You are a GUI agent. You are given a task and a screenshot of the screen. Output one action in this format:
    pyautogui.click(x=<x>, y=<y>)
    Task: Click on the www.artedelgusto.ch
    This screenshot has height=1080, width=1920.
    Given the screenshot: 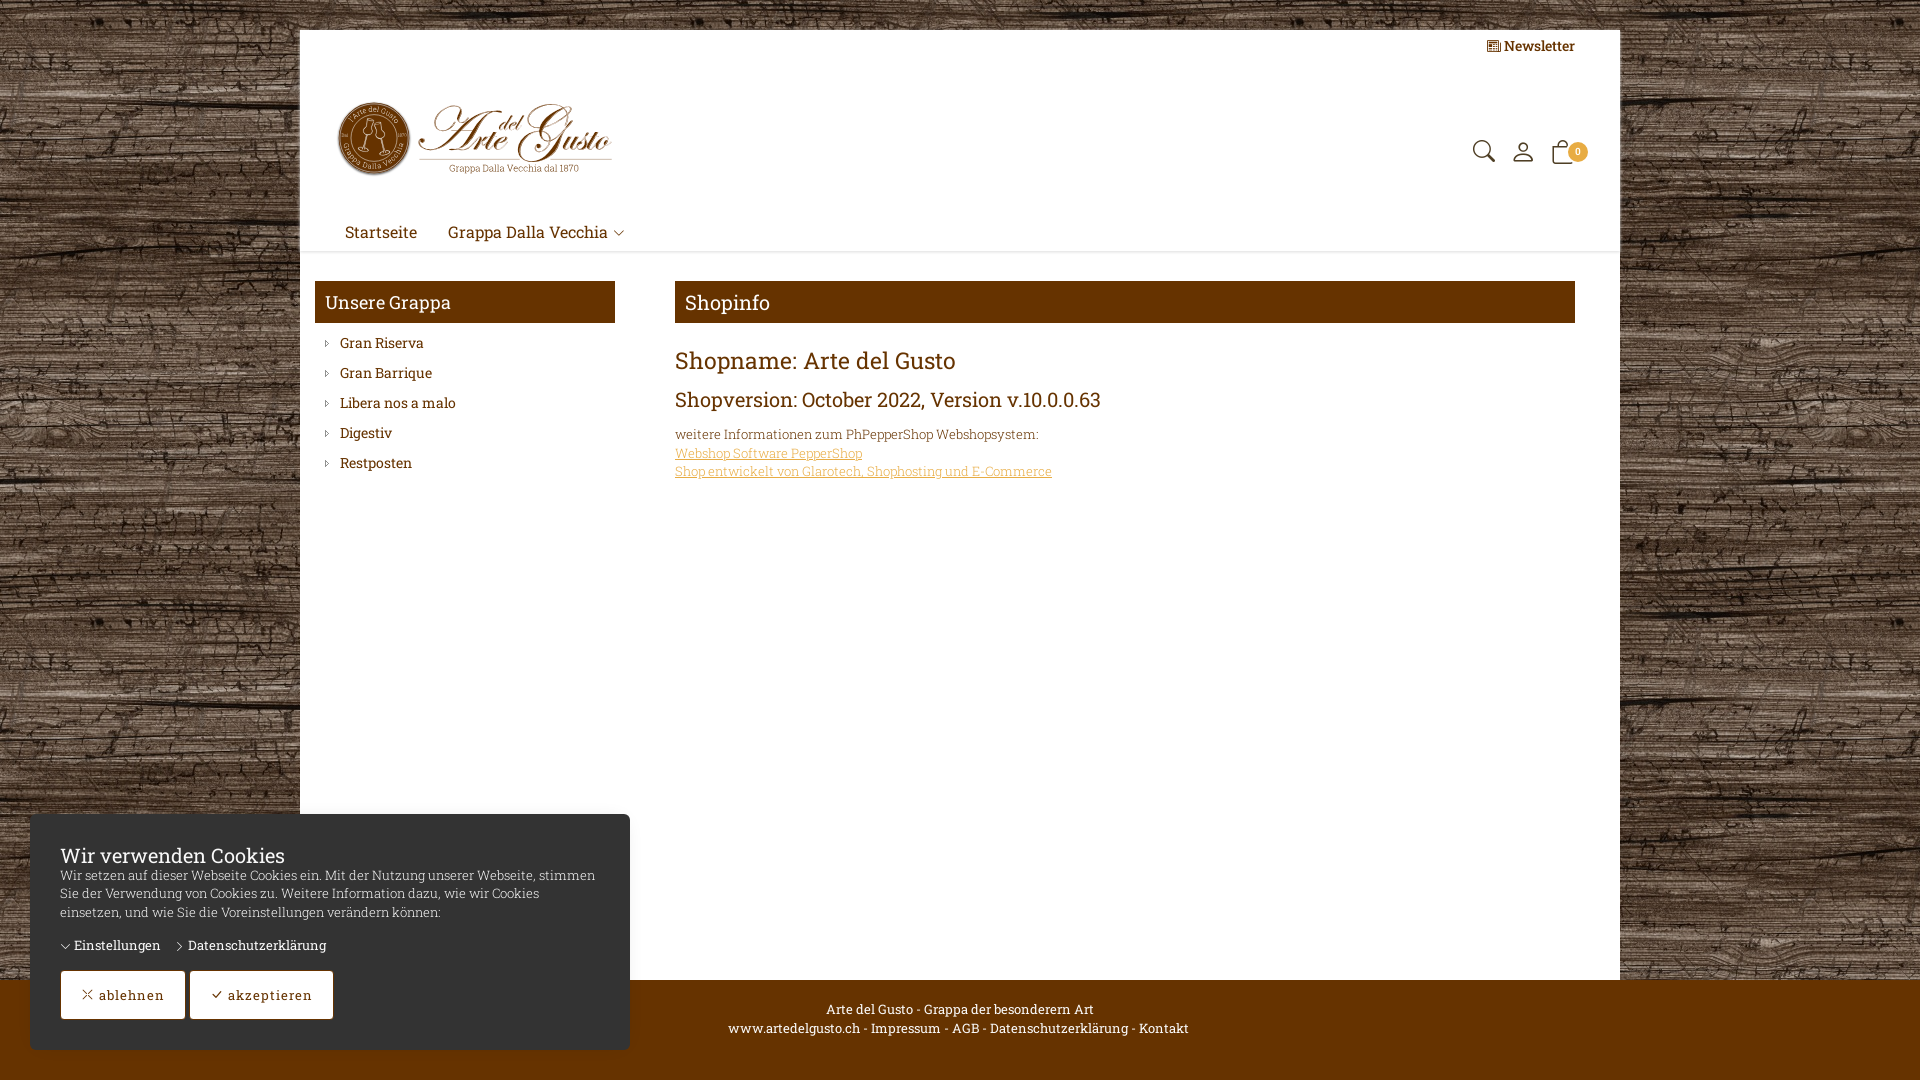 What is the action you would take?
    pyautogui.click(x=794, y=1028)
    